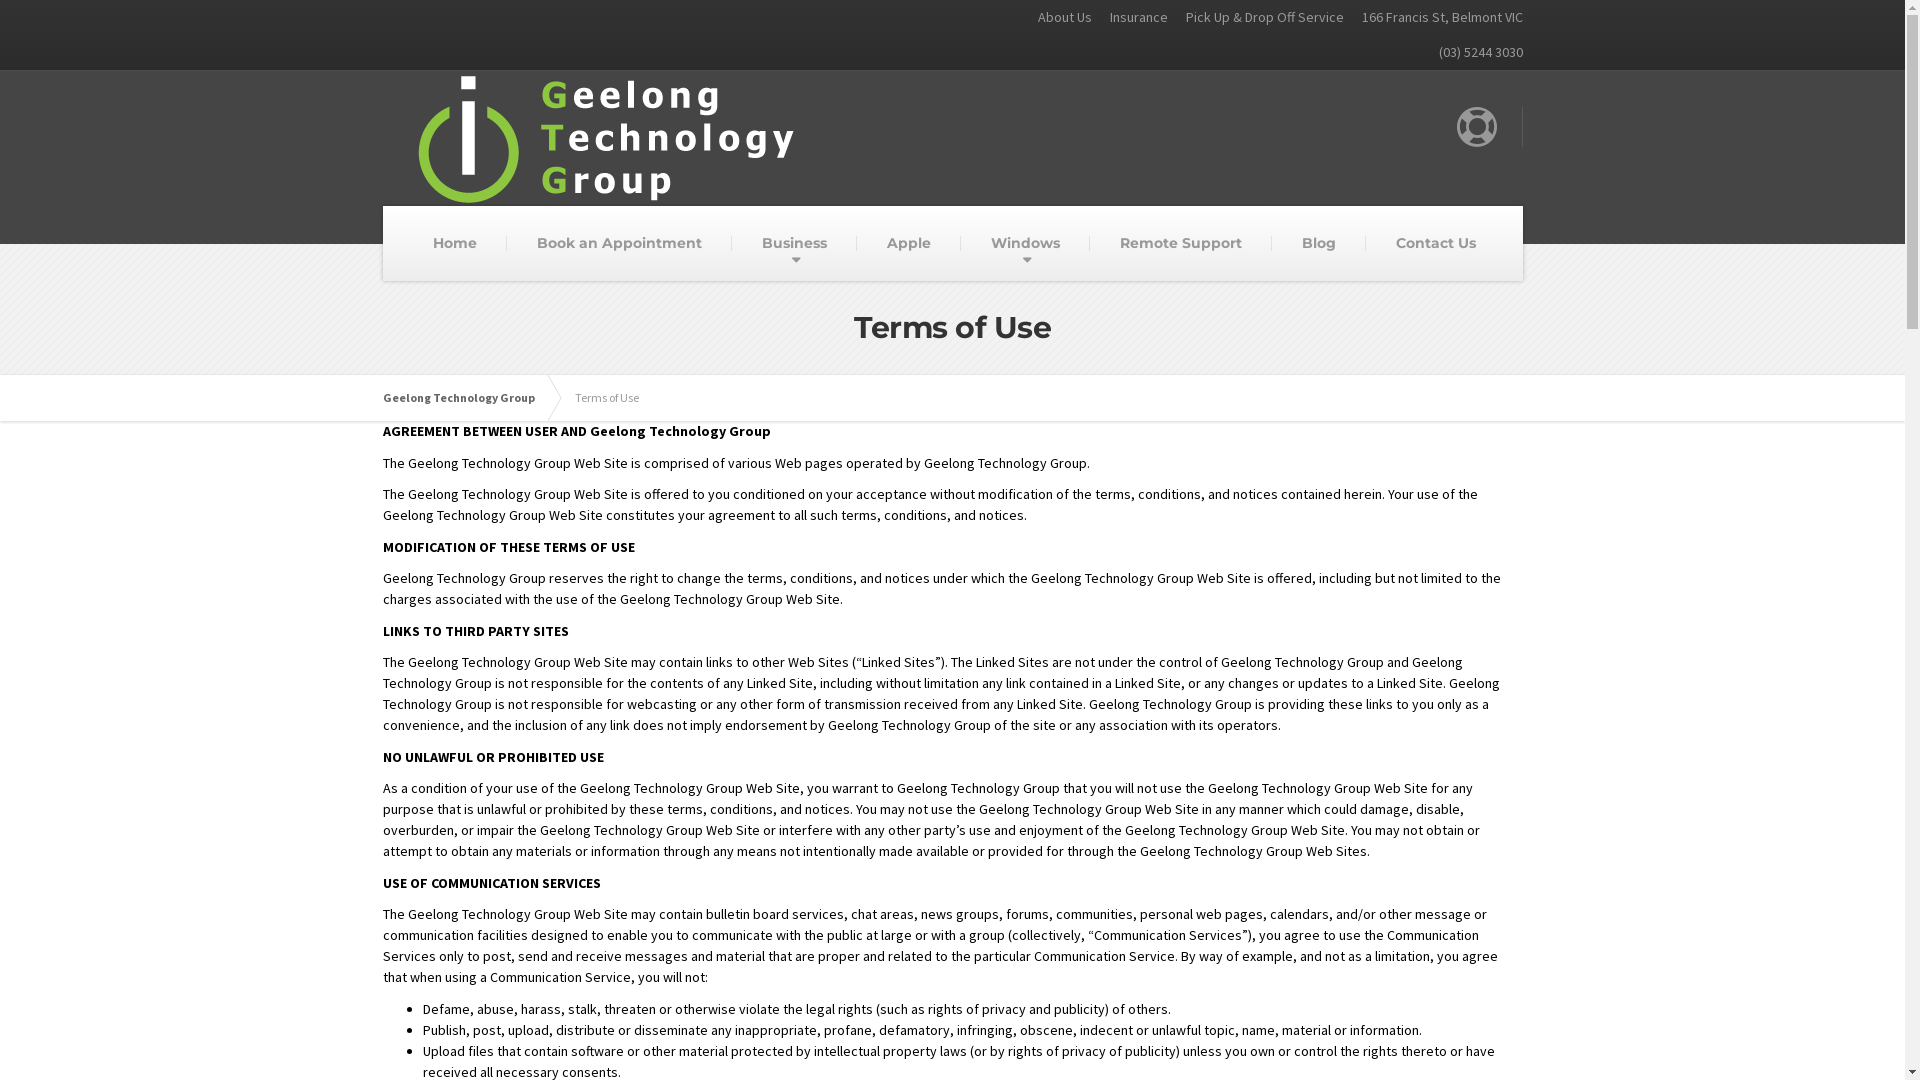 The image size is (1920, 1080). What do you see at coordinates (1319, 244) in the screenshot?
I see `Blog` at bounding box center [1319, 244].